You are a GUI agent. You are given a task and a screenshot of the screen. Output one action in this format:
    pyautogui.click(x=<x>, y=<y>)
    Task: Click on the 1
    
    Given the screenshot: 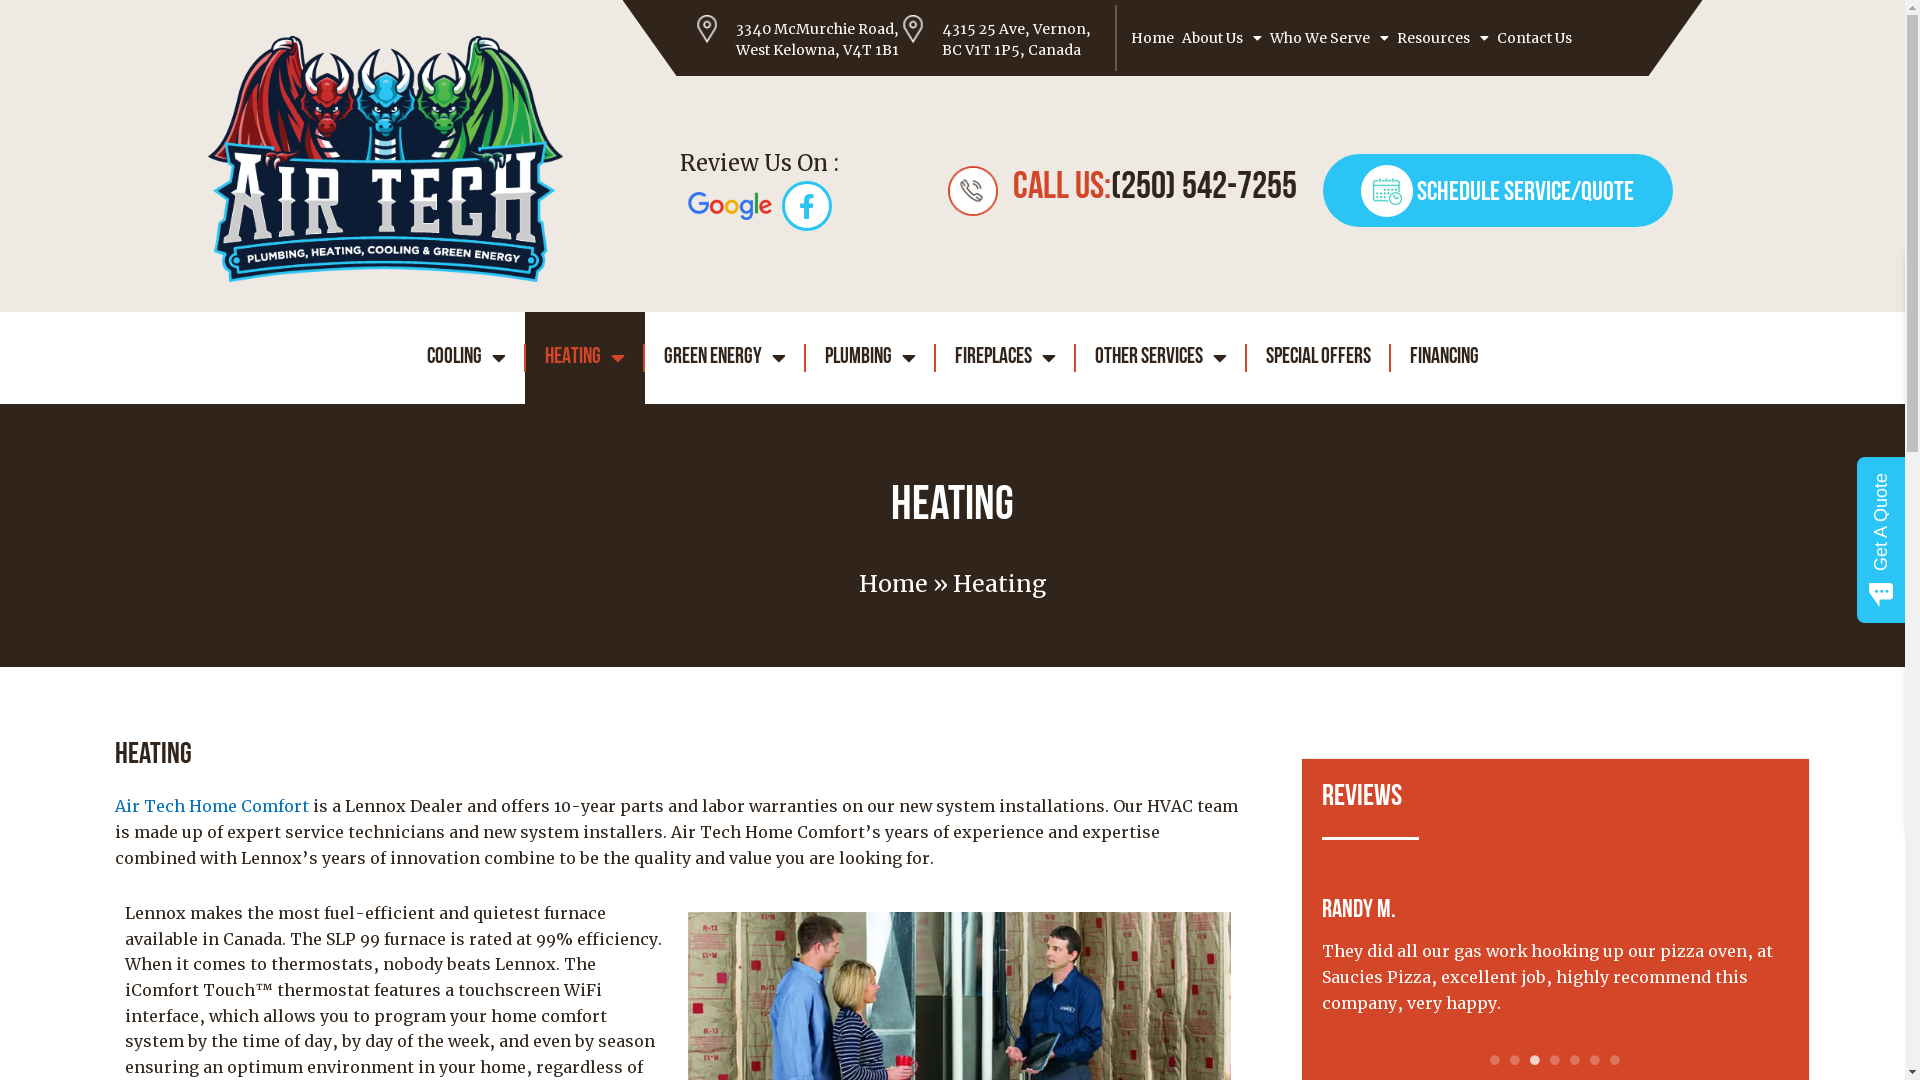 What is the action you would take?
    pyautogui.click(x=1495, y=1060)
    